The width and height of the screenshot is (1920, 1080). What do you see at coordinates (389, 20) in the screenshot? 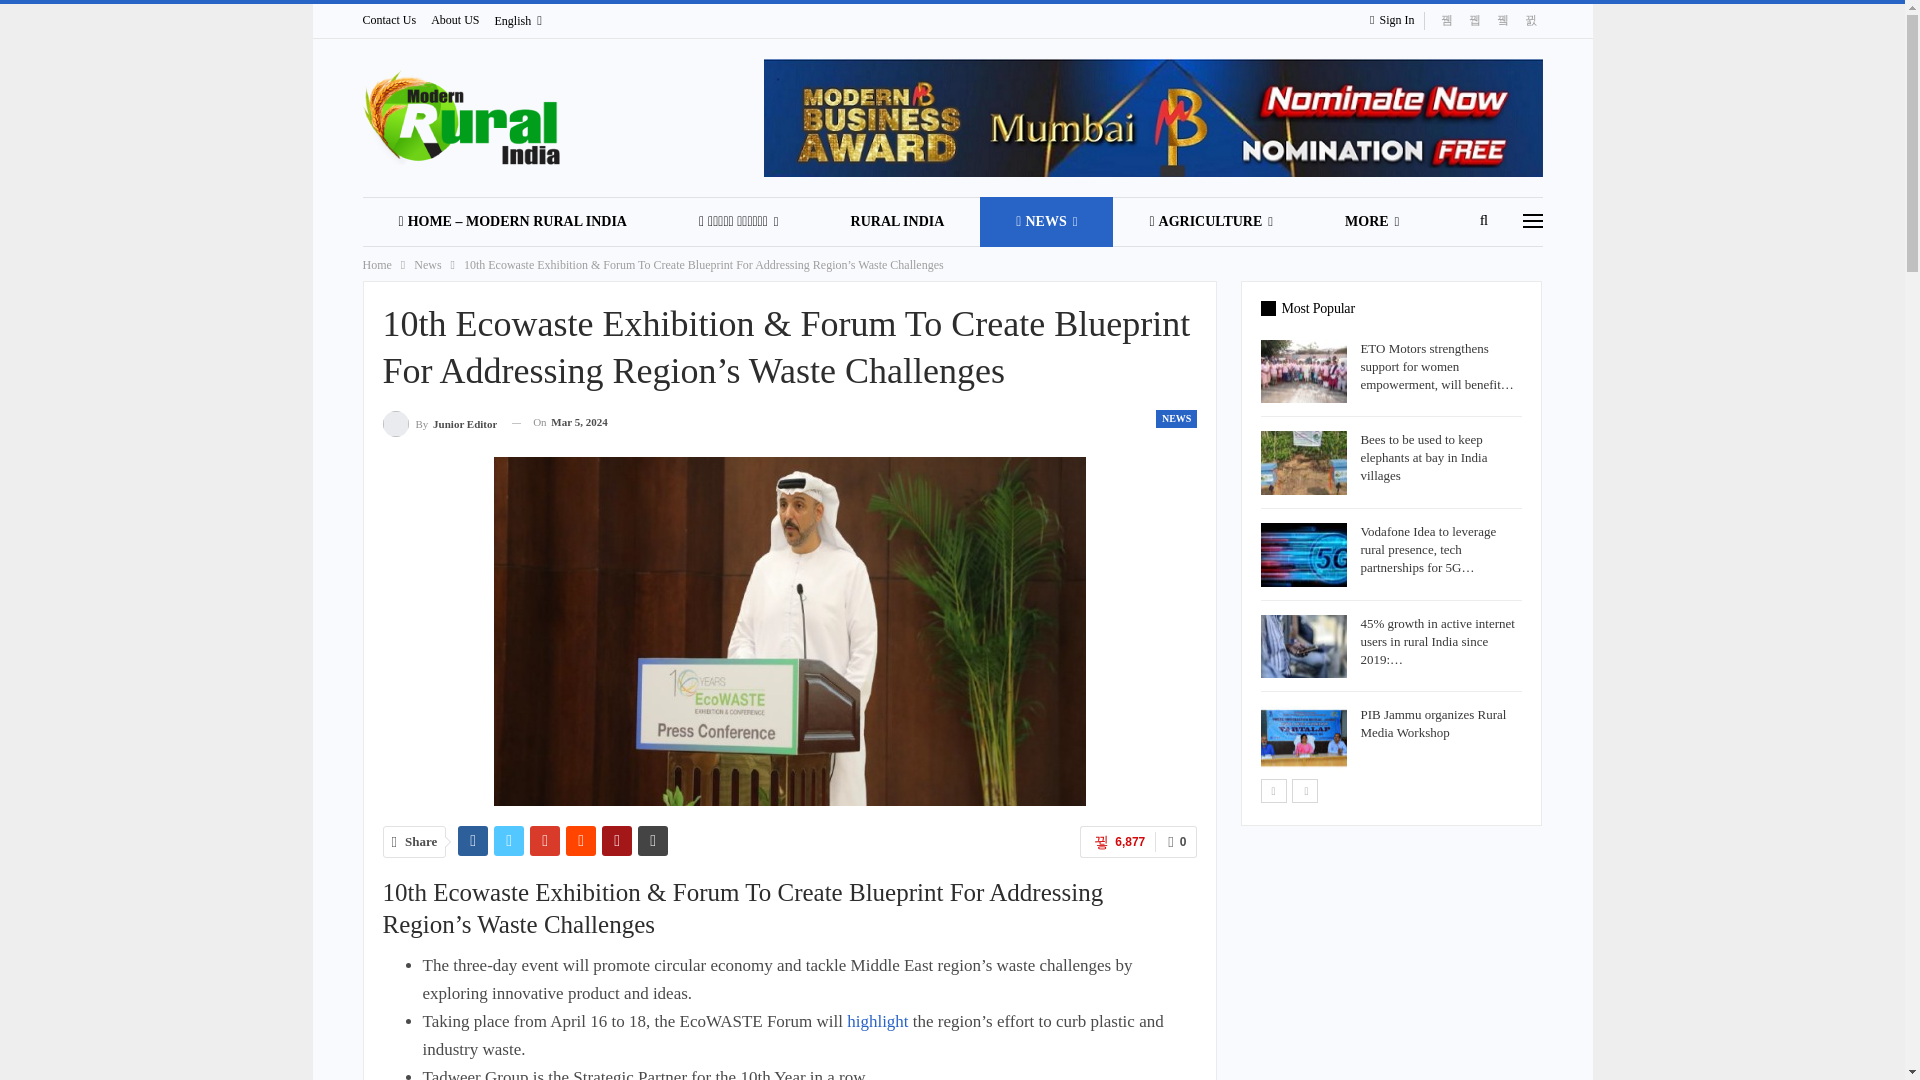
I see `Contact Us` at bounding box center [389, 20].